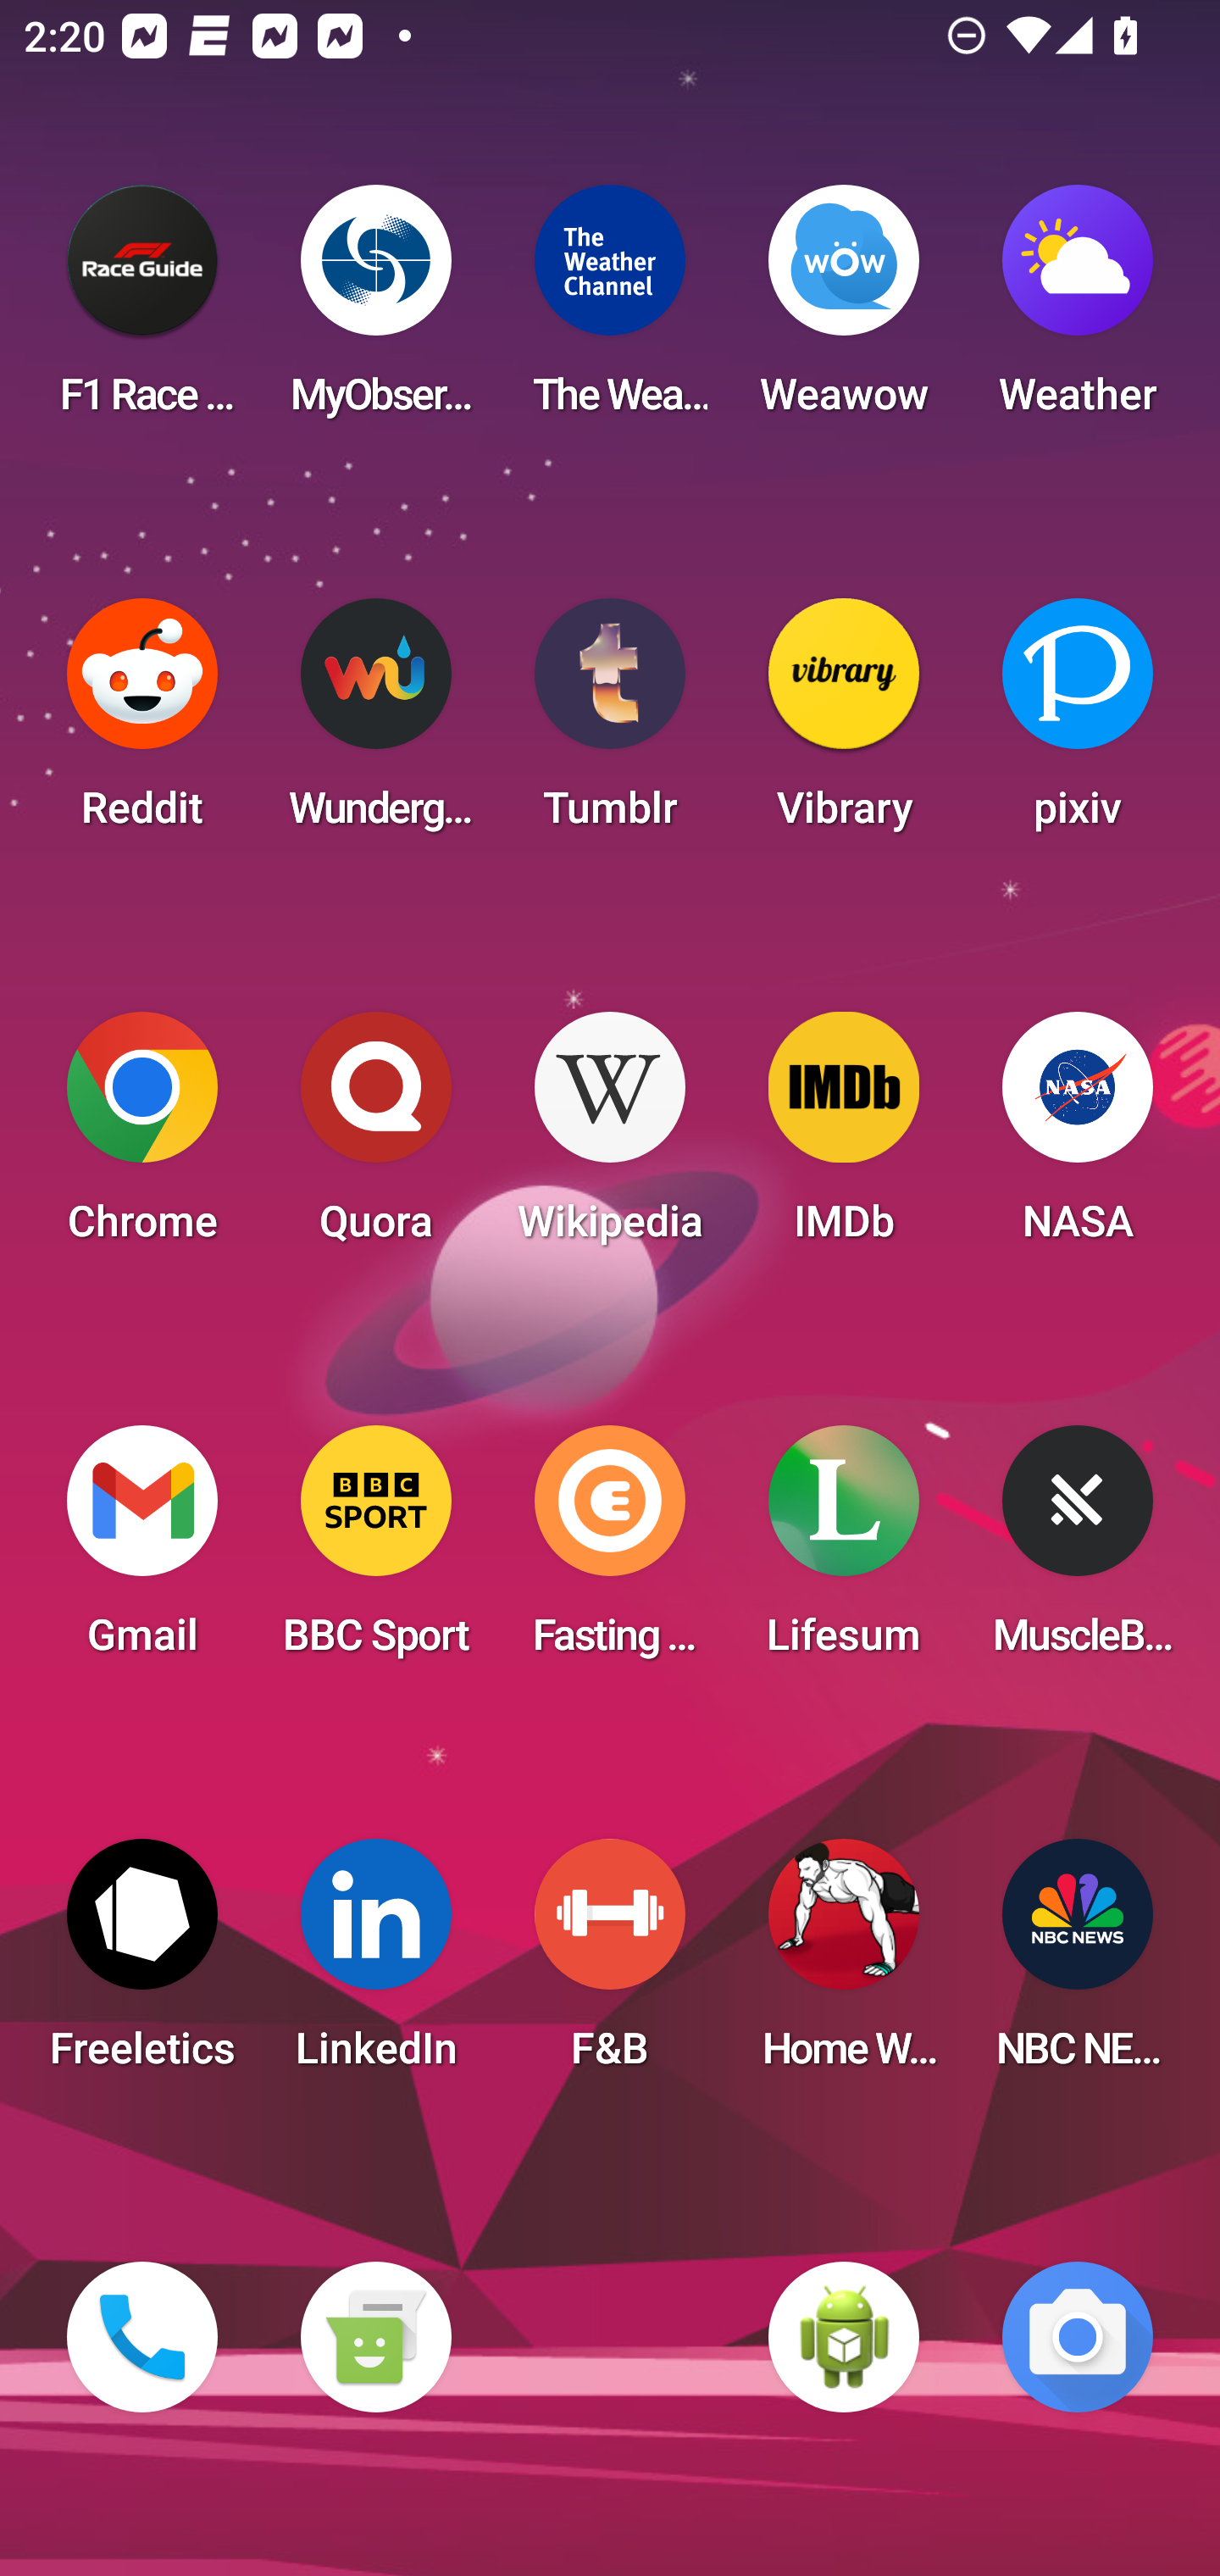  What do you see at coordinates (1078, 1964) in the screenshot?
I see `NBC NEWS` at bounding box center [1078, 1964].